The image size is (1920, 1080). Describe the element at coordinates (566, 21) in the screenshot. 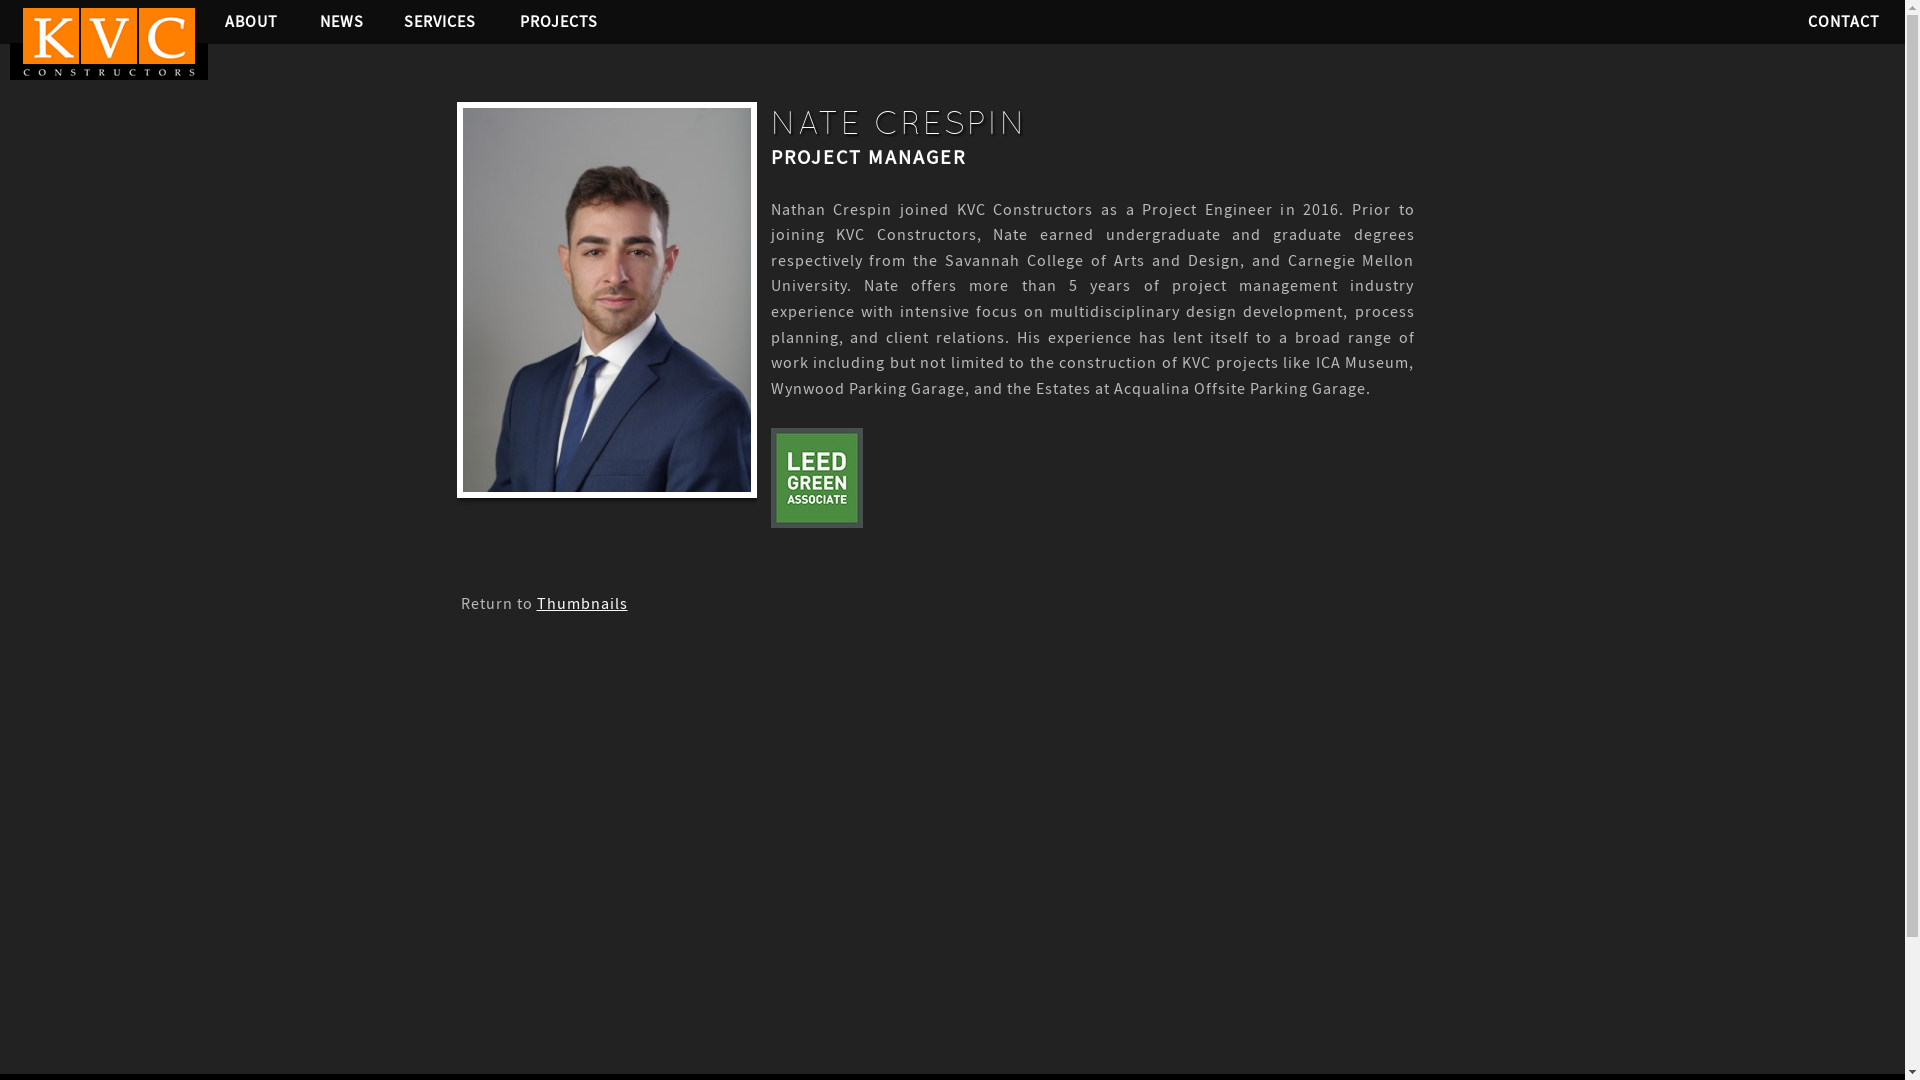

I see `PROJECTS` at that location.